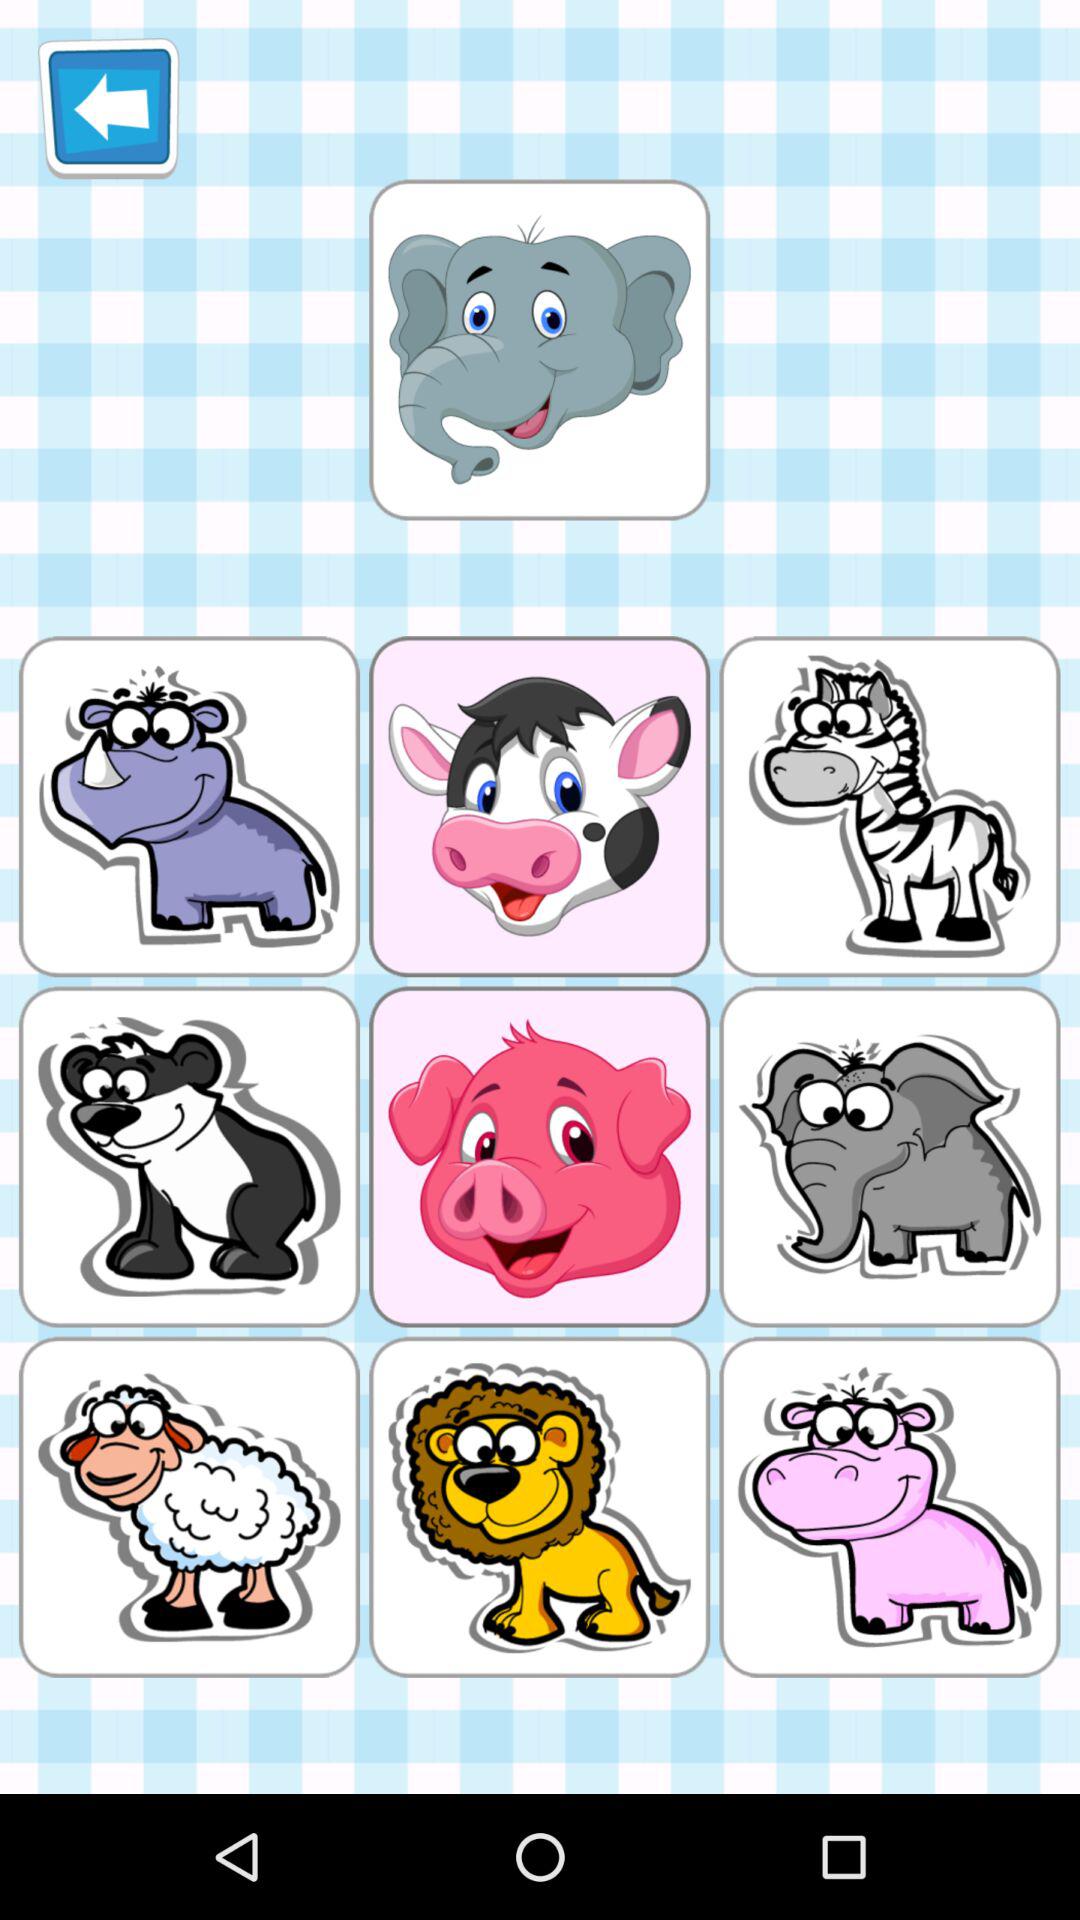 This screenshot has height=1920, width=1080. What do you see at coordinates (539, 349) in the screenshot?
I see `deselect image` at bounding box center [539, 349].